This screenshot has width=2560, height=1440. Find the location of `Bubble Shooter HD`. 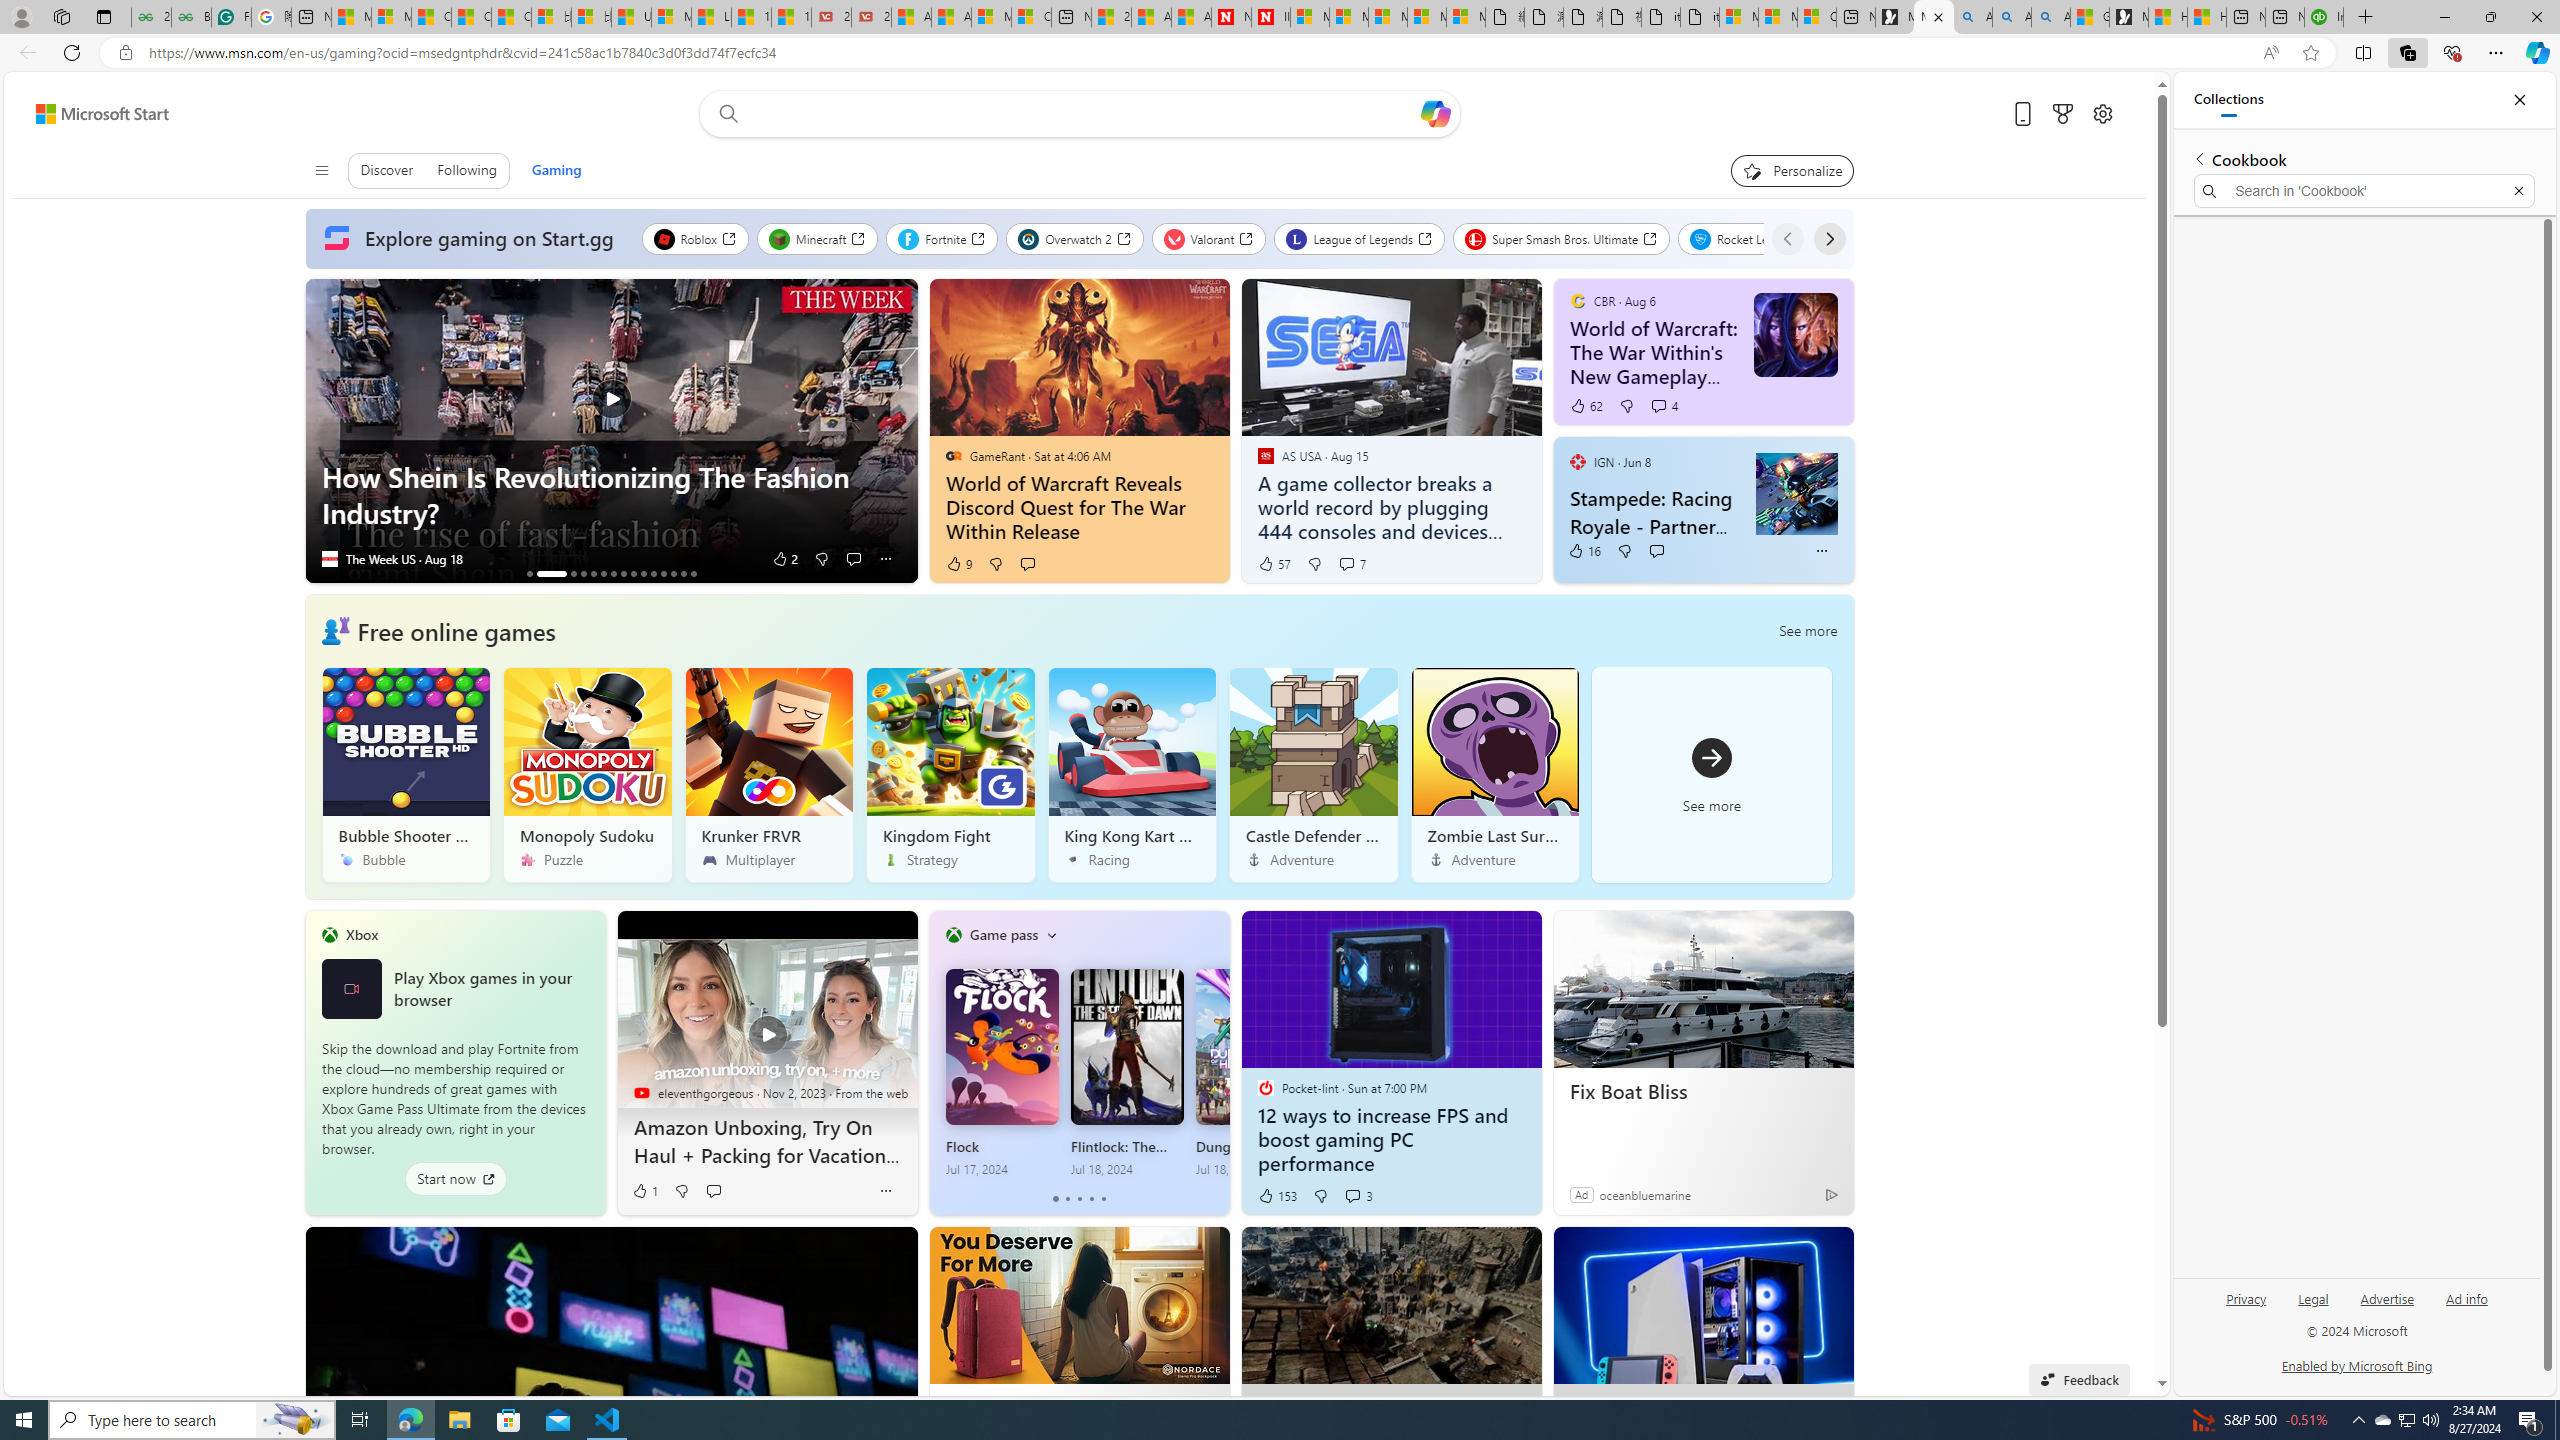

Bubble Shooter HD is located at coordinates (406, 774).